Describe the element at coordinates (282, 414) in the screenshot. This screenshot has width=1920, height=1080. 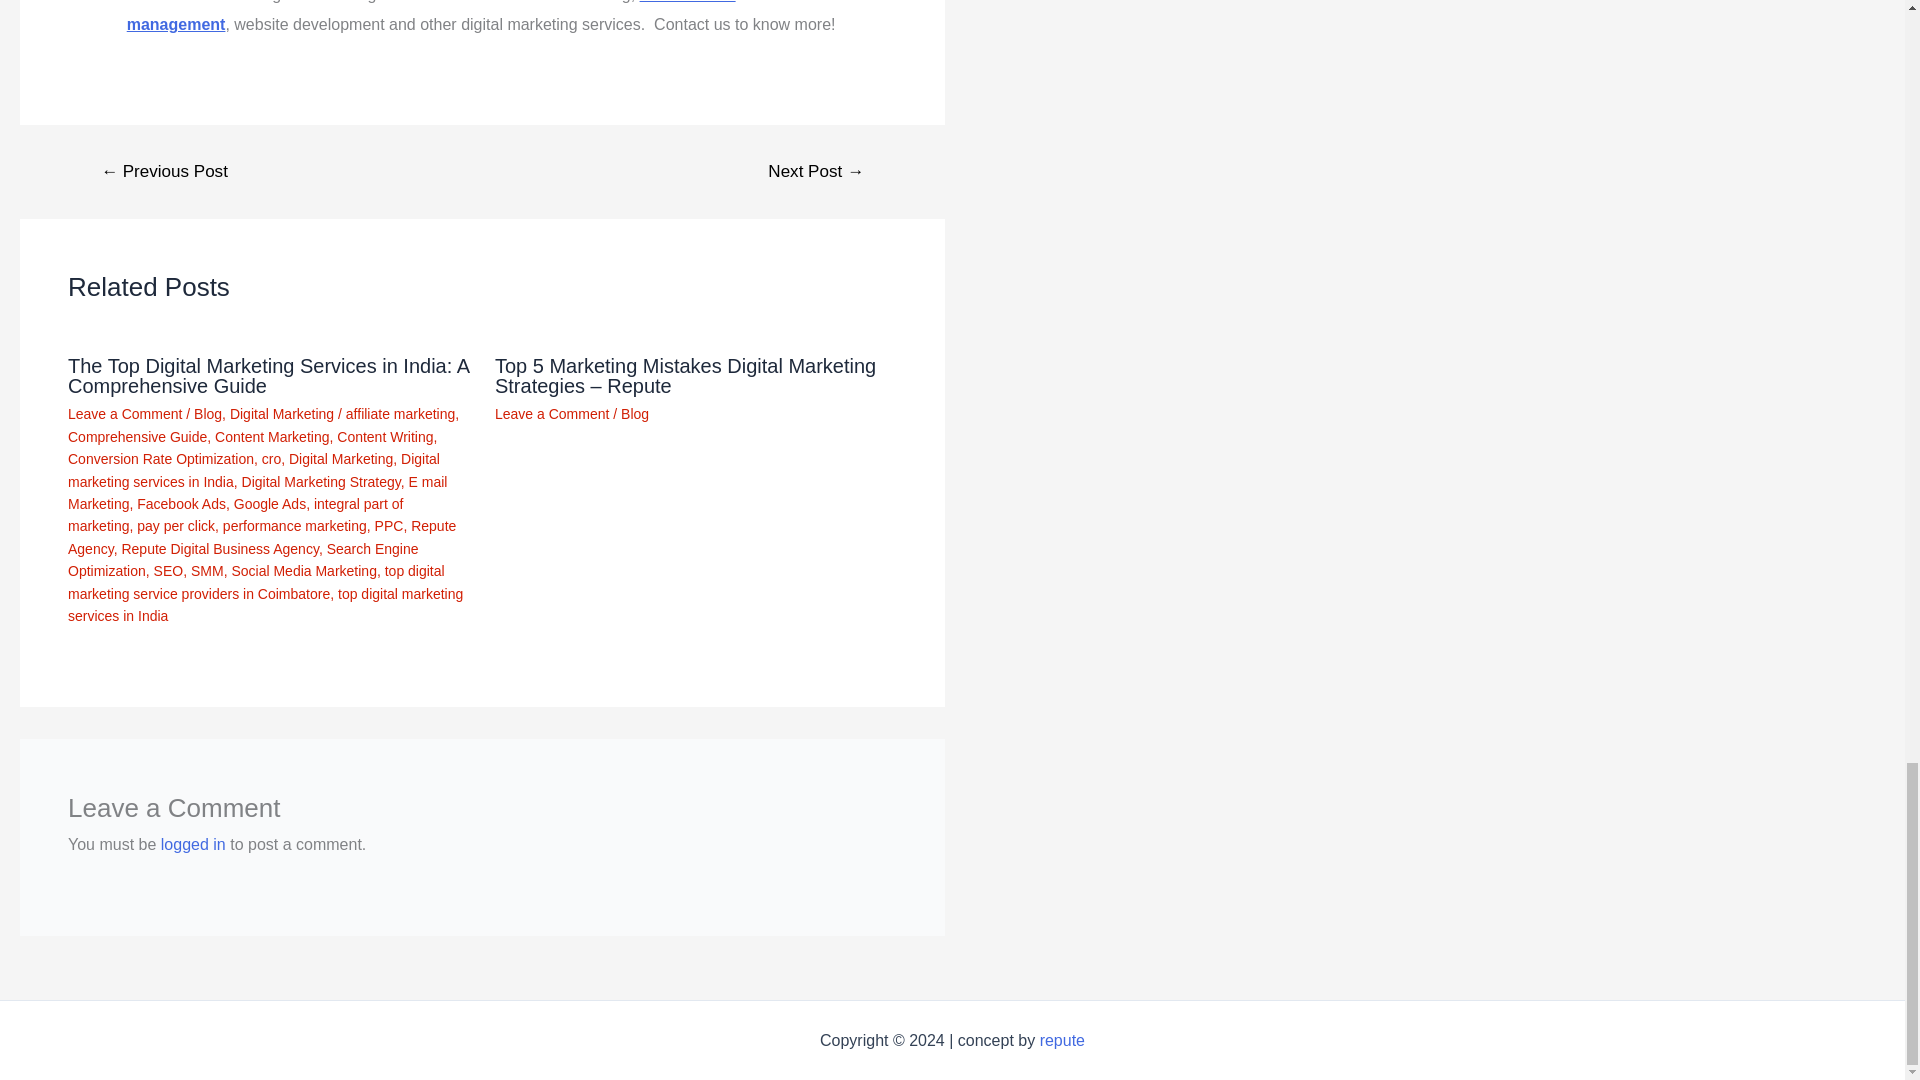
I see `Digital Marketing` at that location.